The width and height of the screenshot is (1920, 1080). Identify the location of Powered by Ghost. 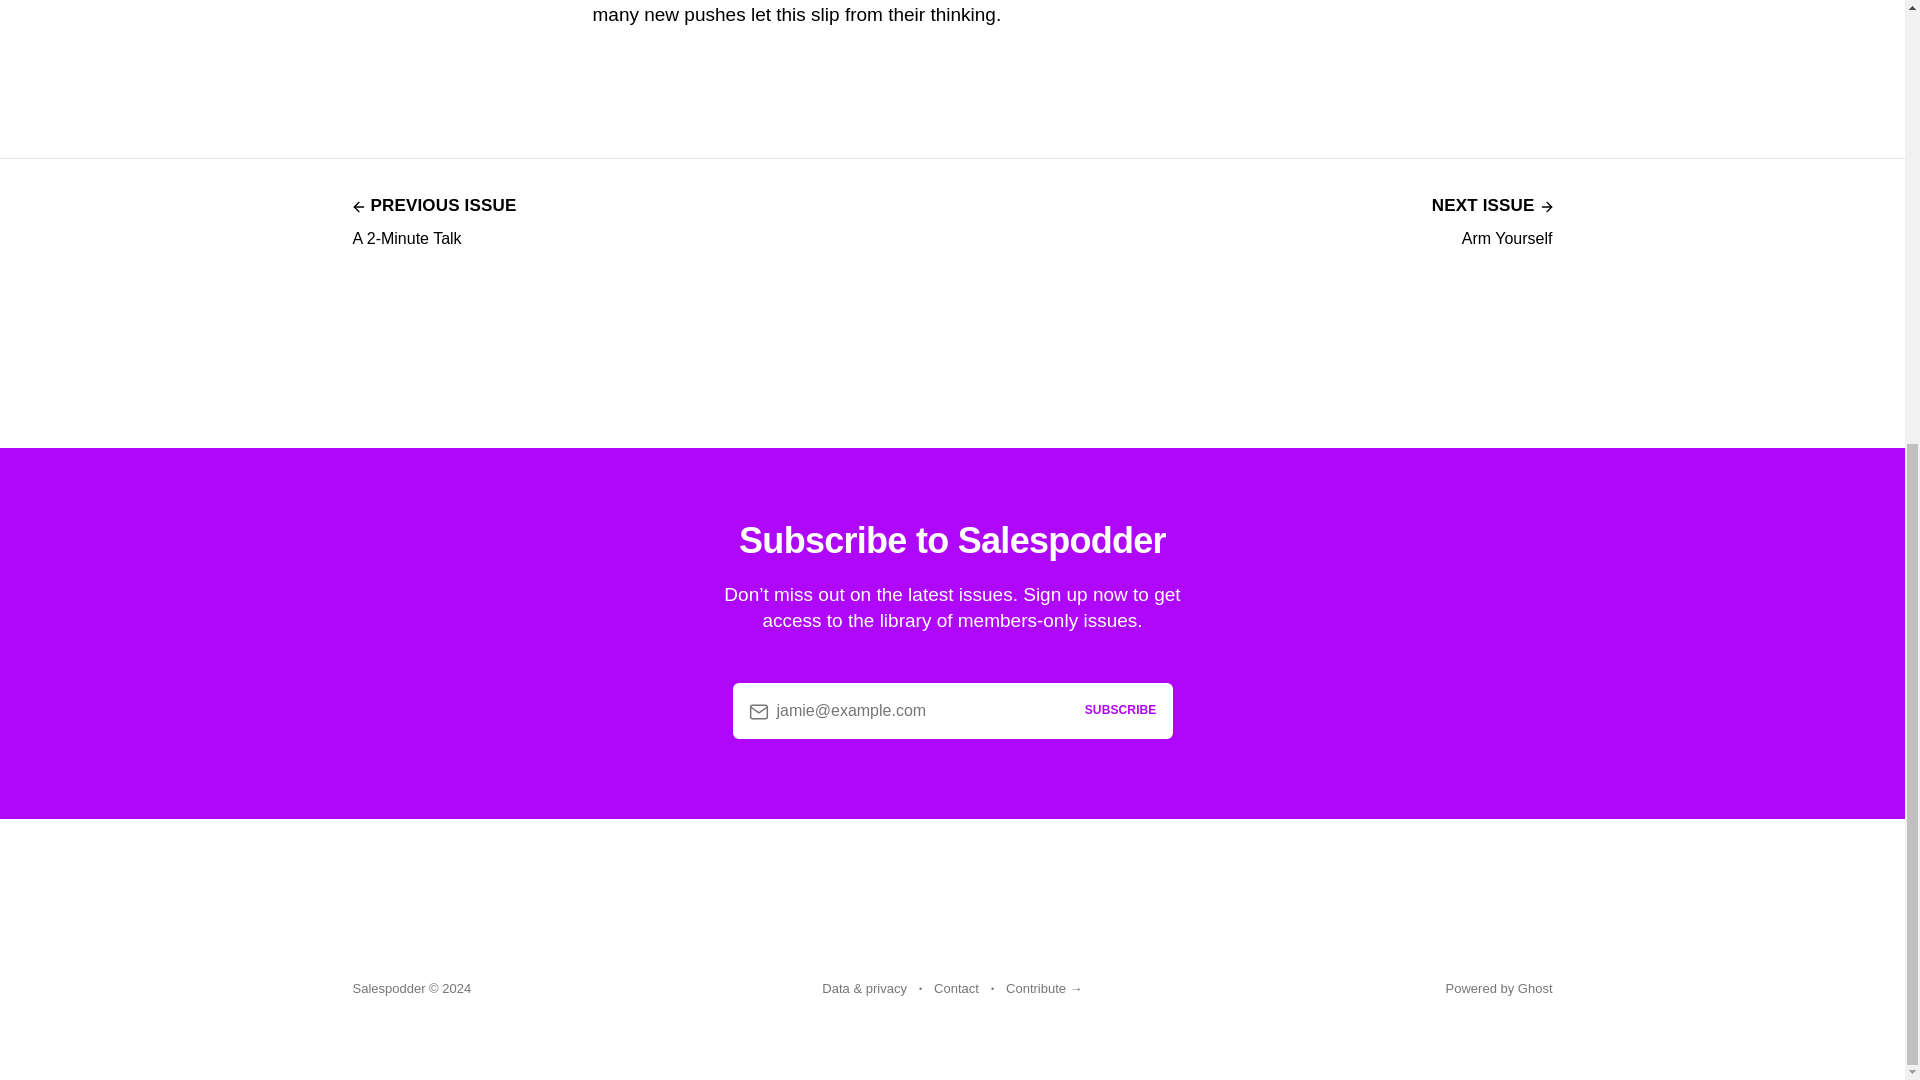
(1492, 220).